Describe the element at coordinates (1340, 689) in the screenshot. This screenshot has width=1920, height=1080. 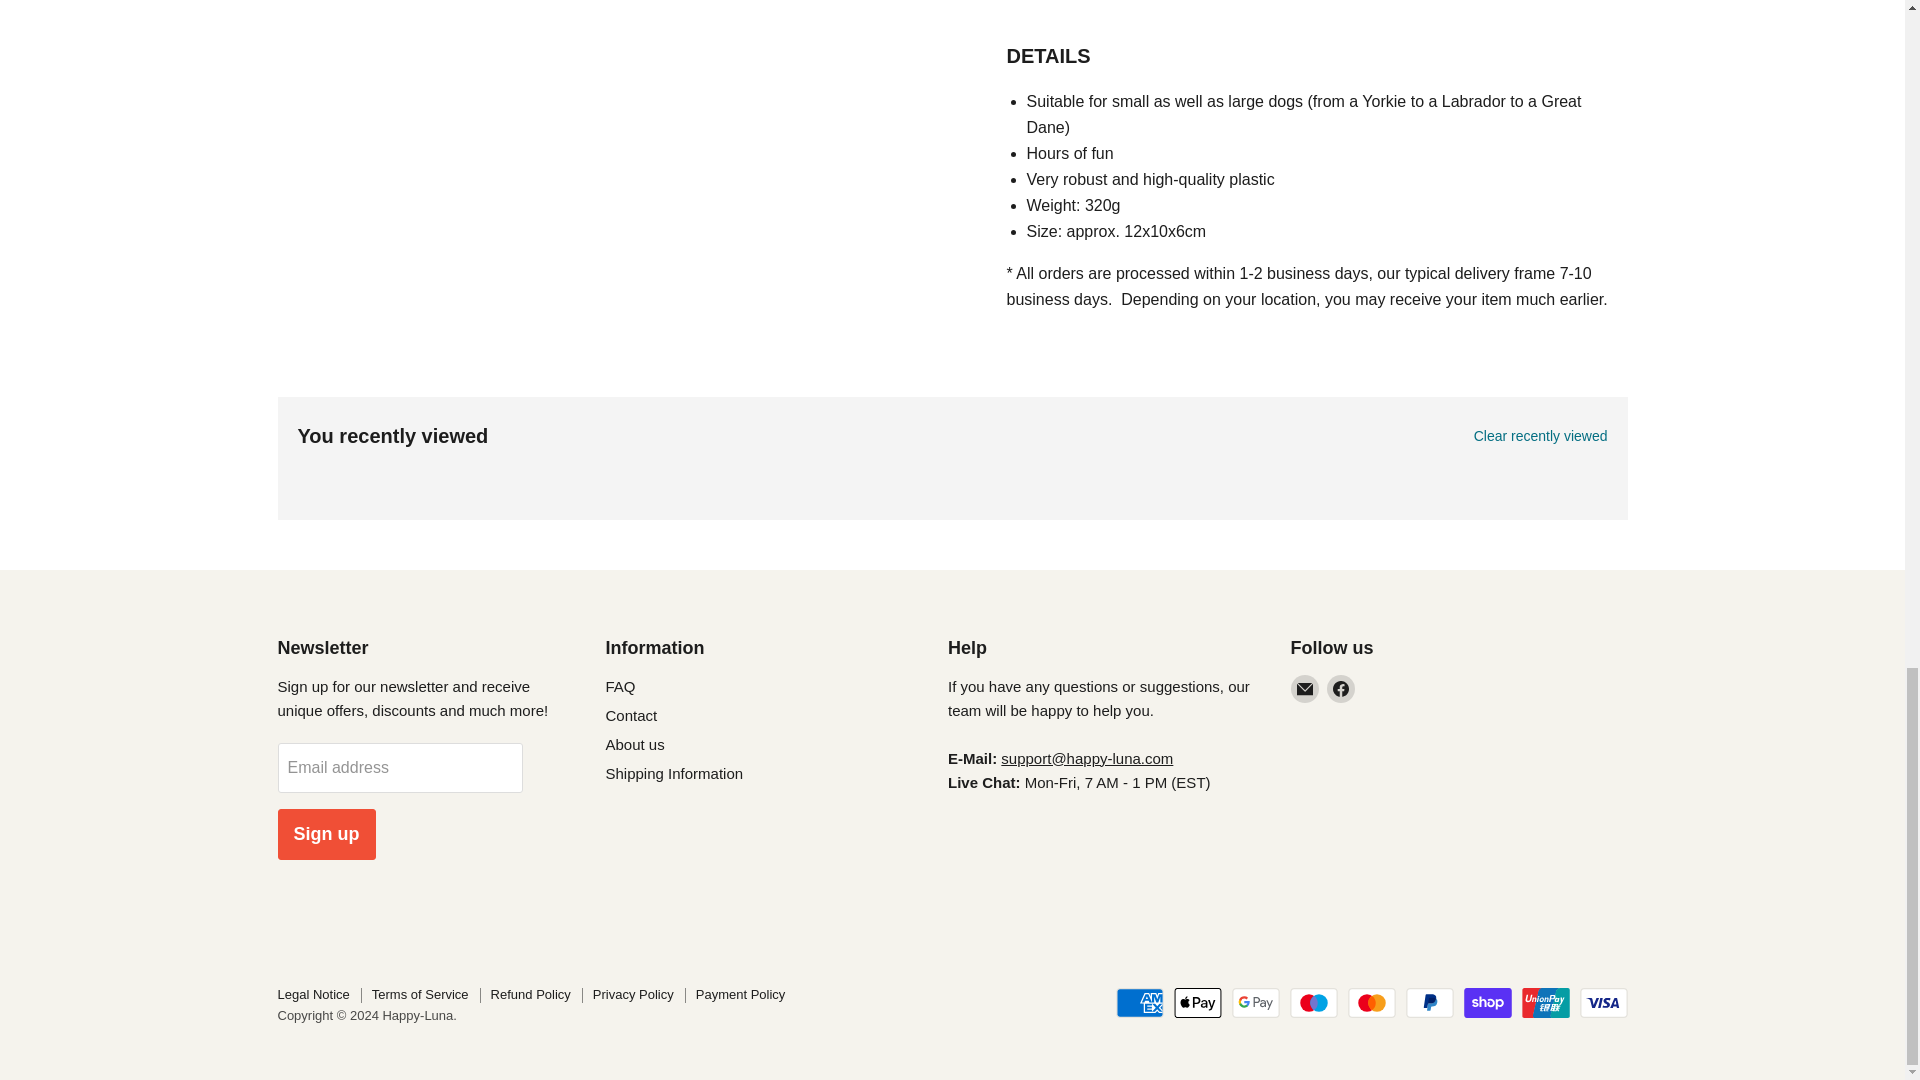
I see `Facebook` at that location.